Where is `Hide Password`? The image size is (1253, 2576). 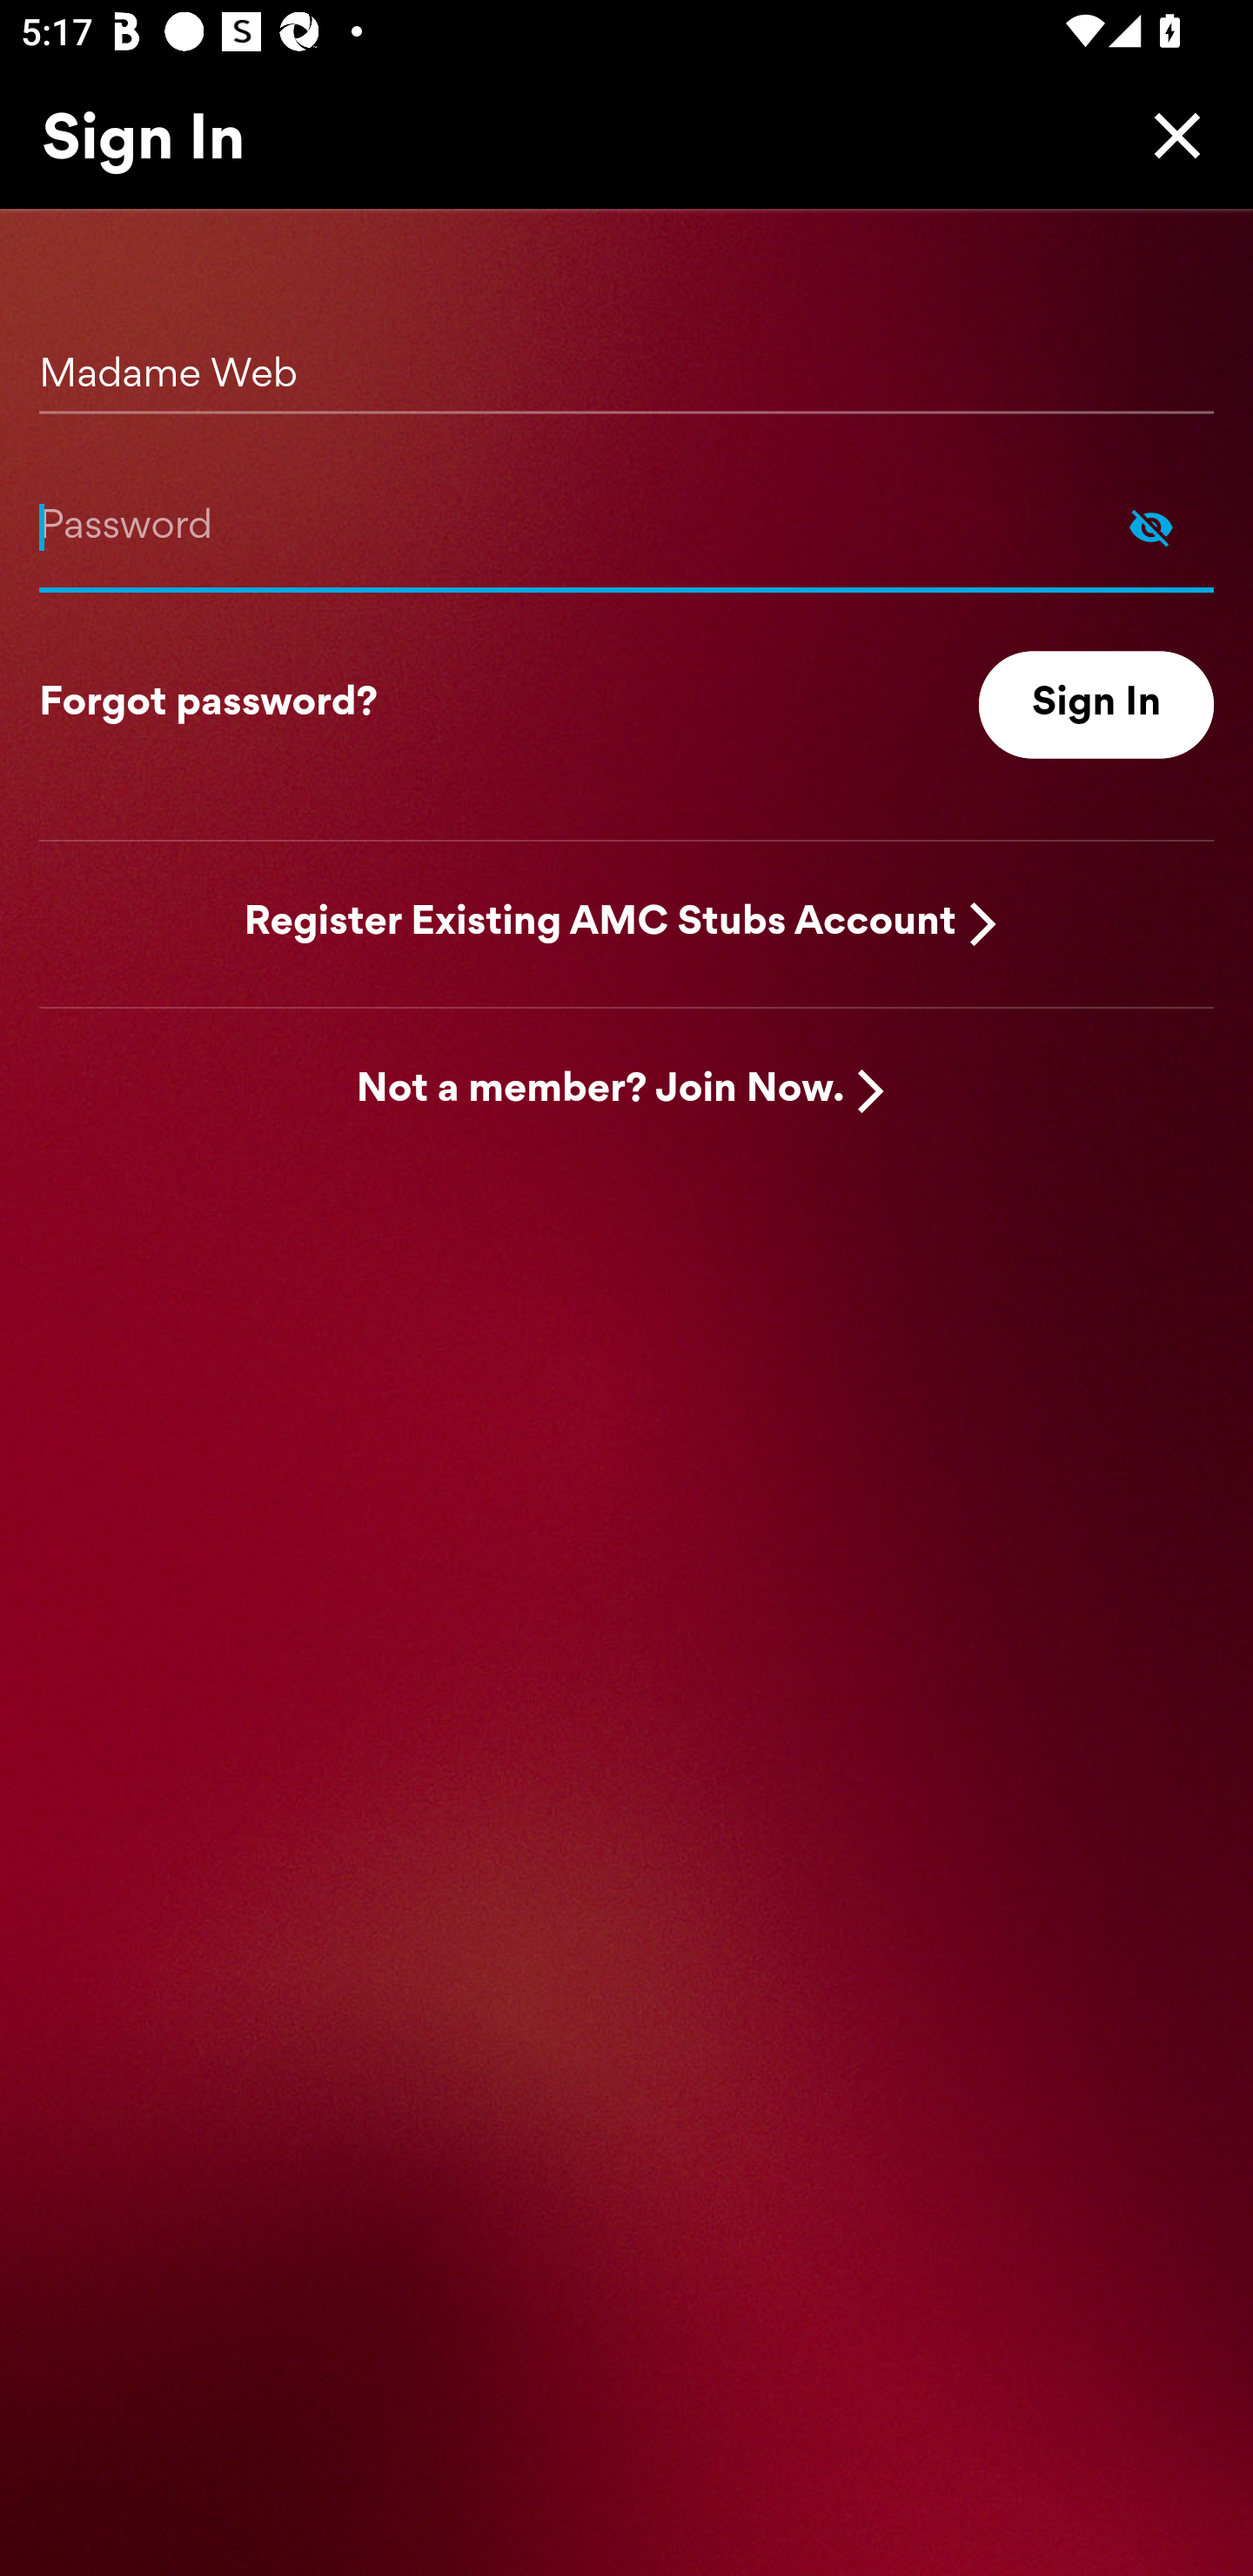 Hide Password is located at coordinates (626, 526).